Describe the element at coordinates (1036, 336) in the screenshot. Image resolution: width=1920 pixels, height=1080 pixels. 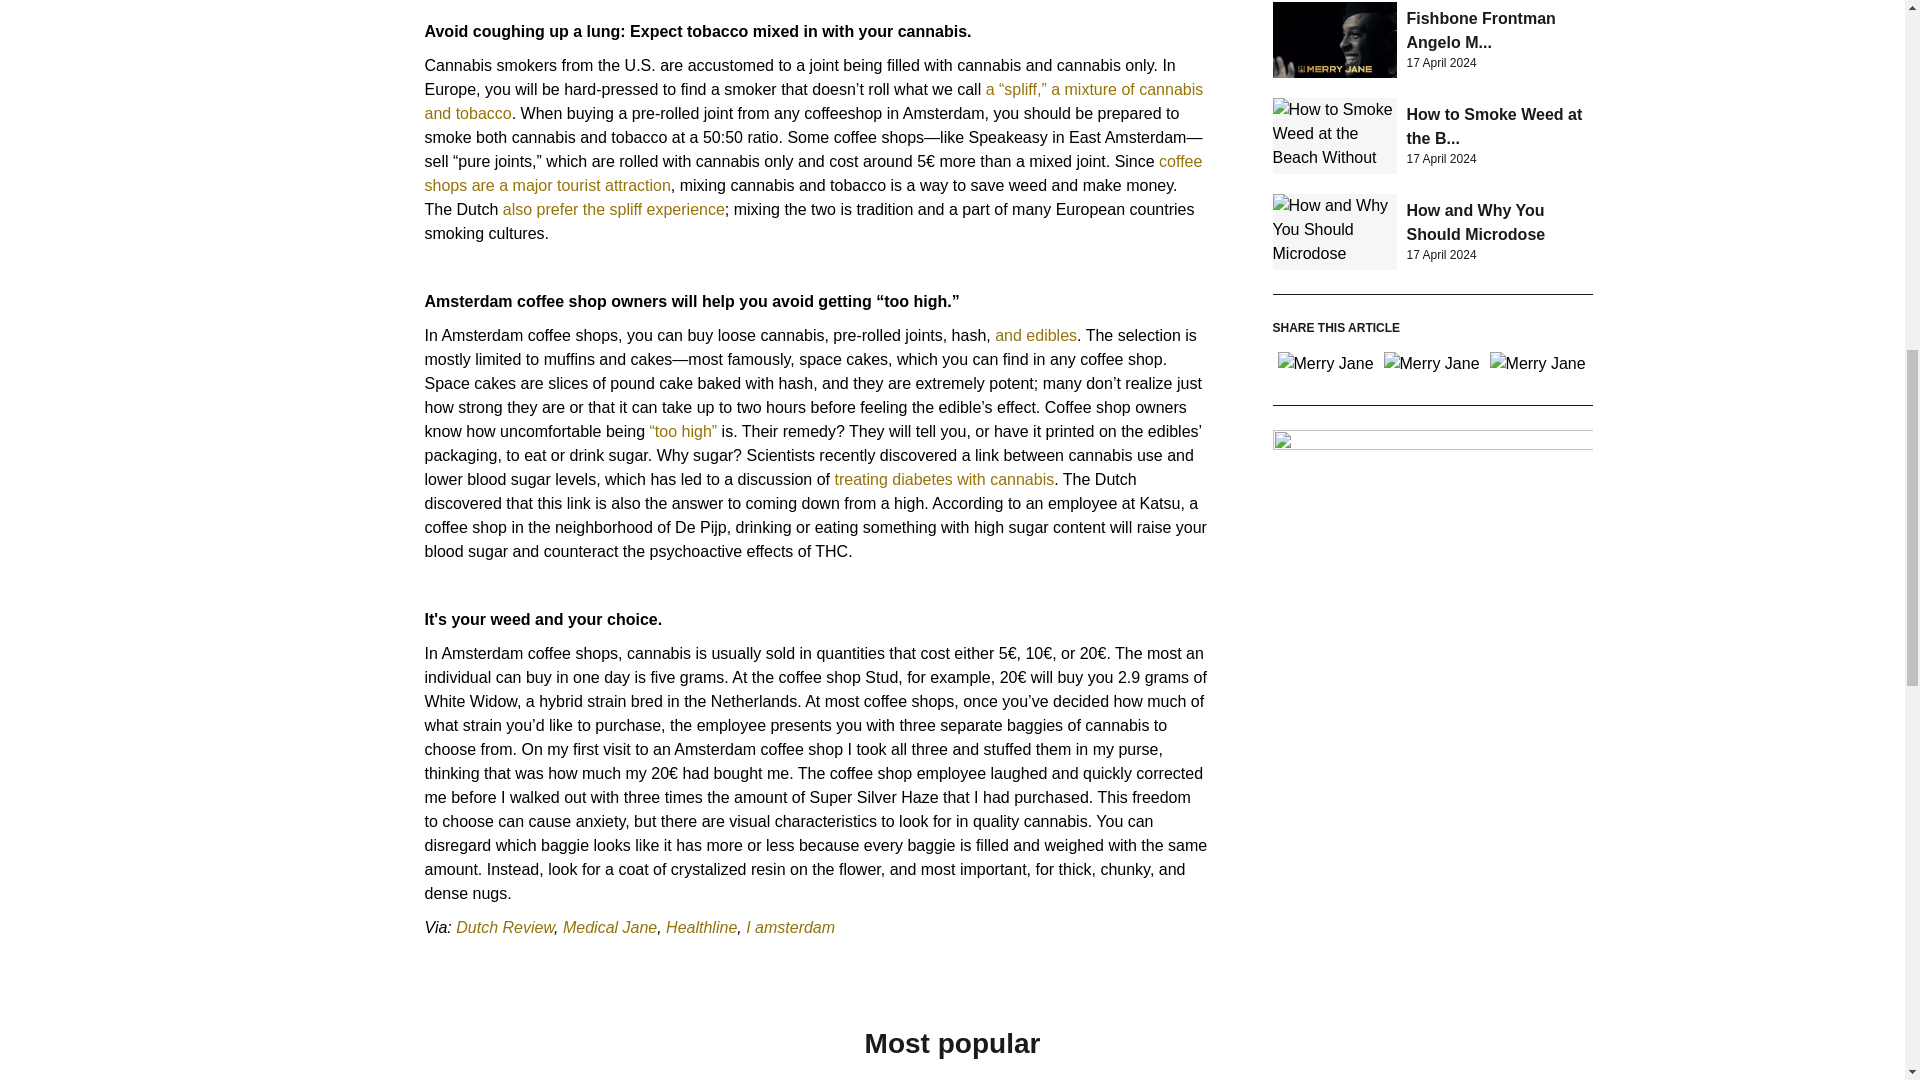
I see `and edibles` at that location.